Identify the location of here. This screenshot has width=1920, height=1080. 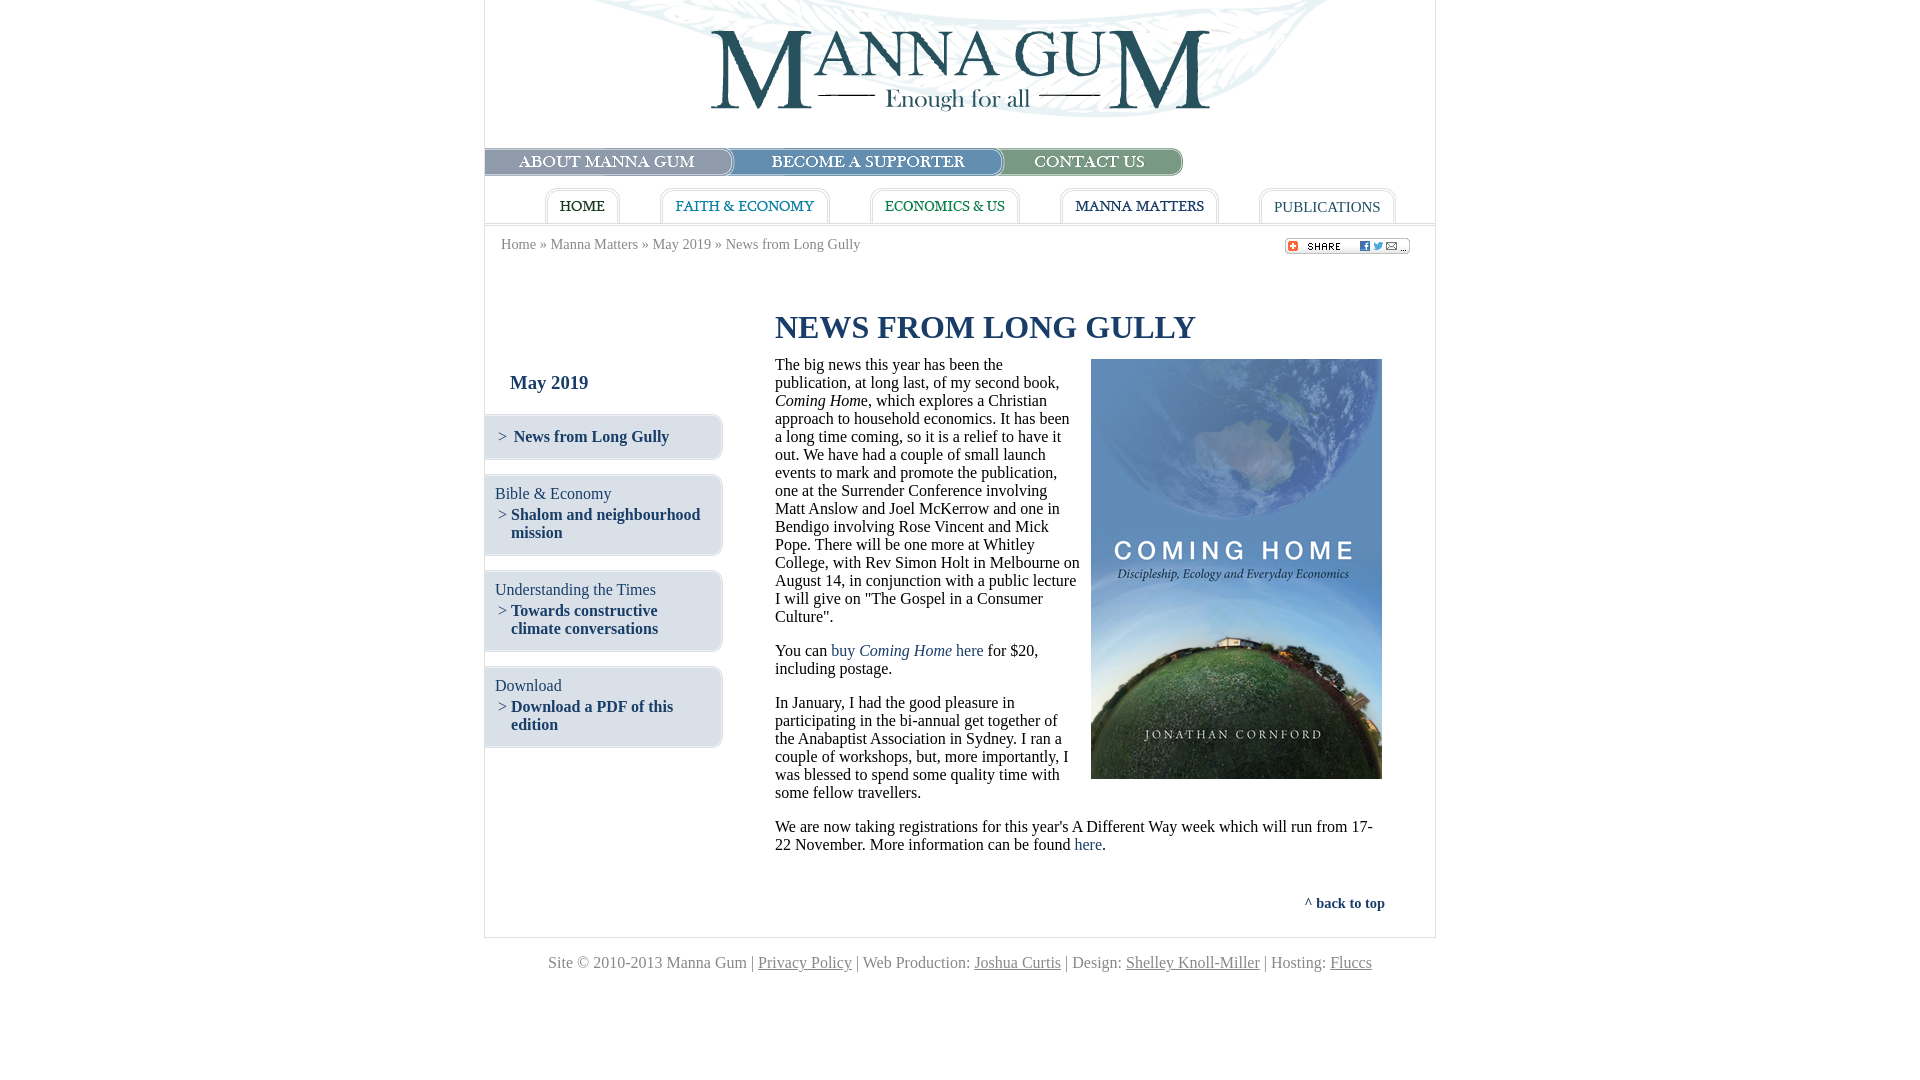
(1088, 844).